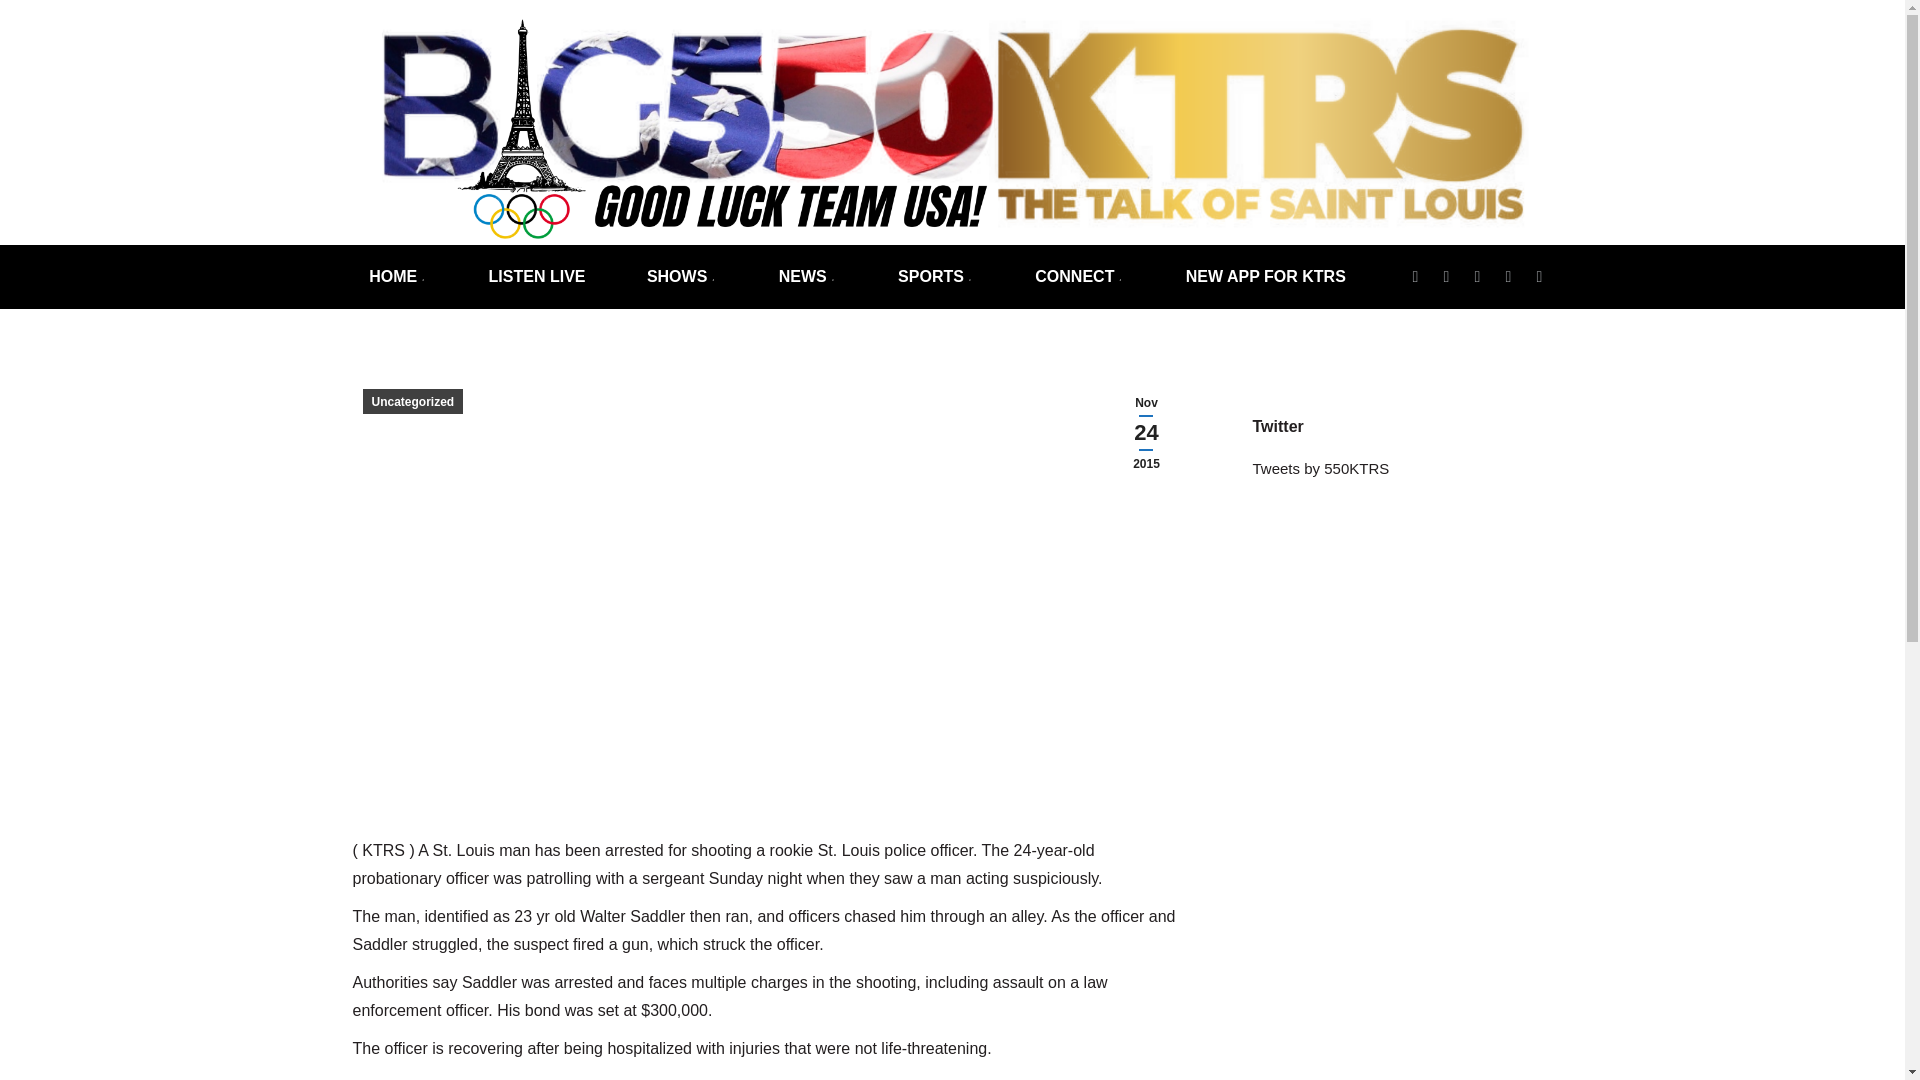  What do you see at coordinates (1538, 276) in the screenshot?
I see `YouTube` at bounding box center [1538, 276].